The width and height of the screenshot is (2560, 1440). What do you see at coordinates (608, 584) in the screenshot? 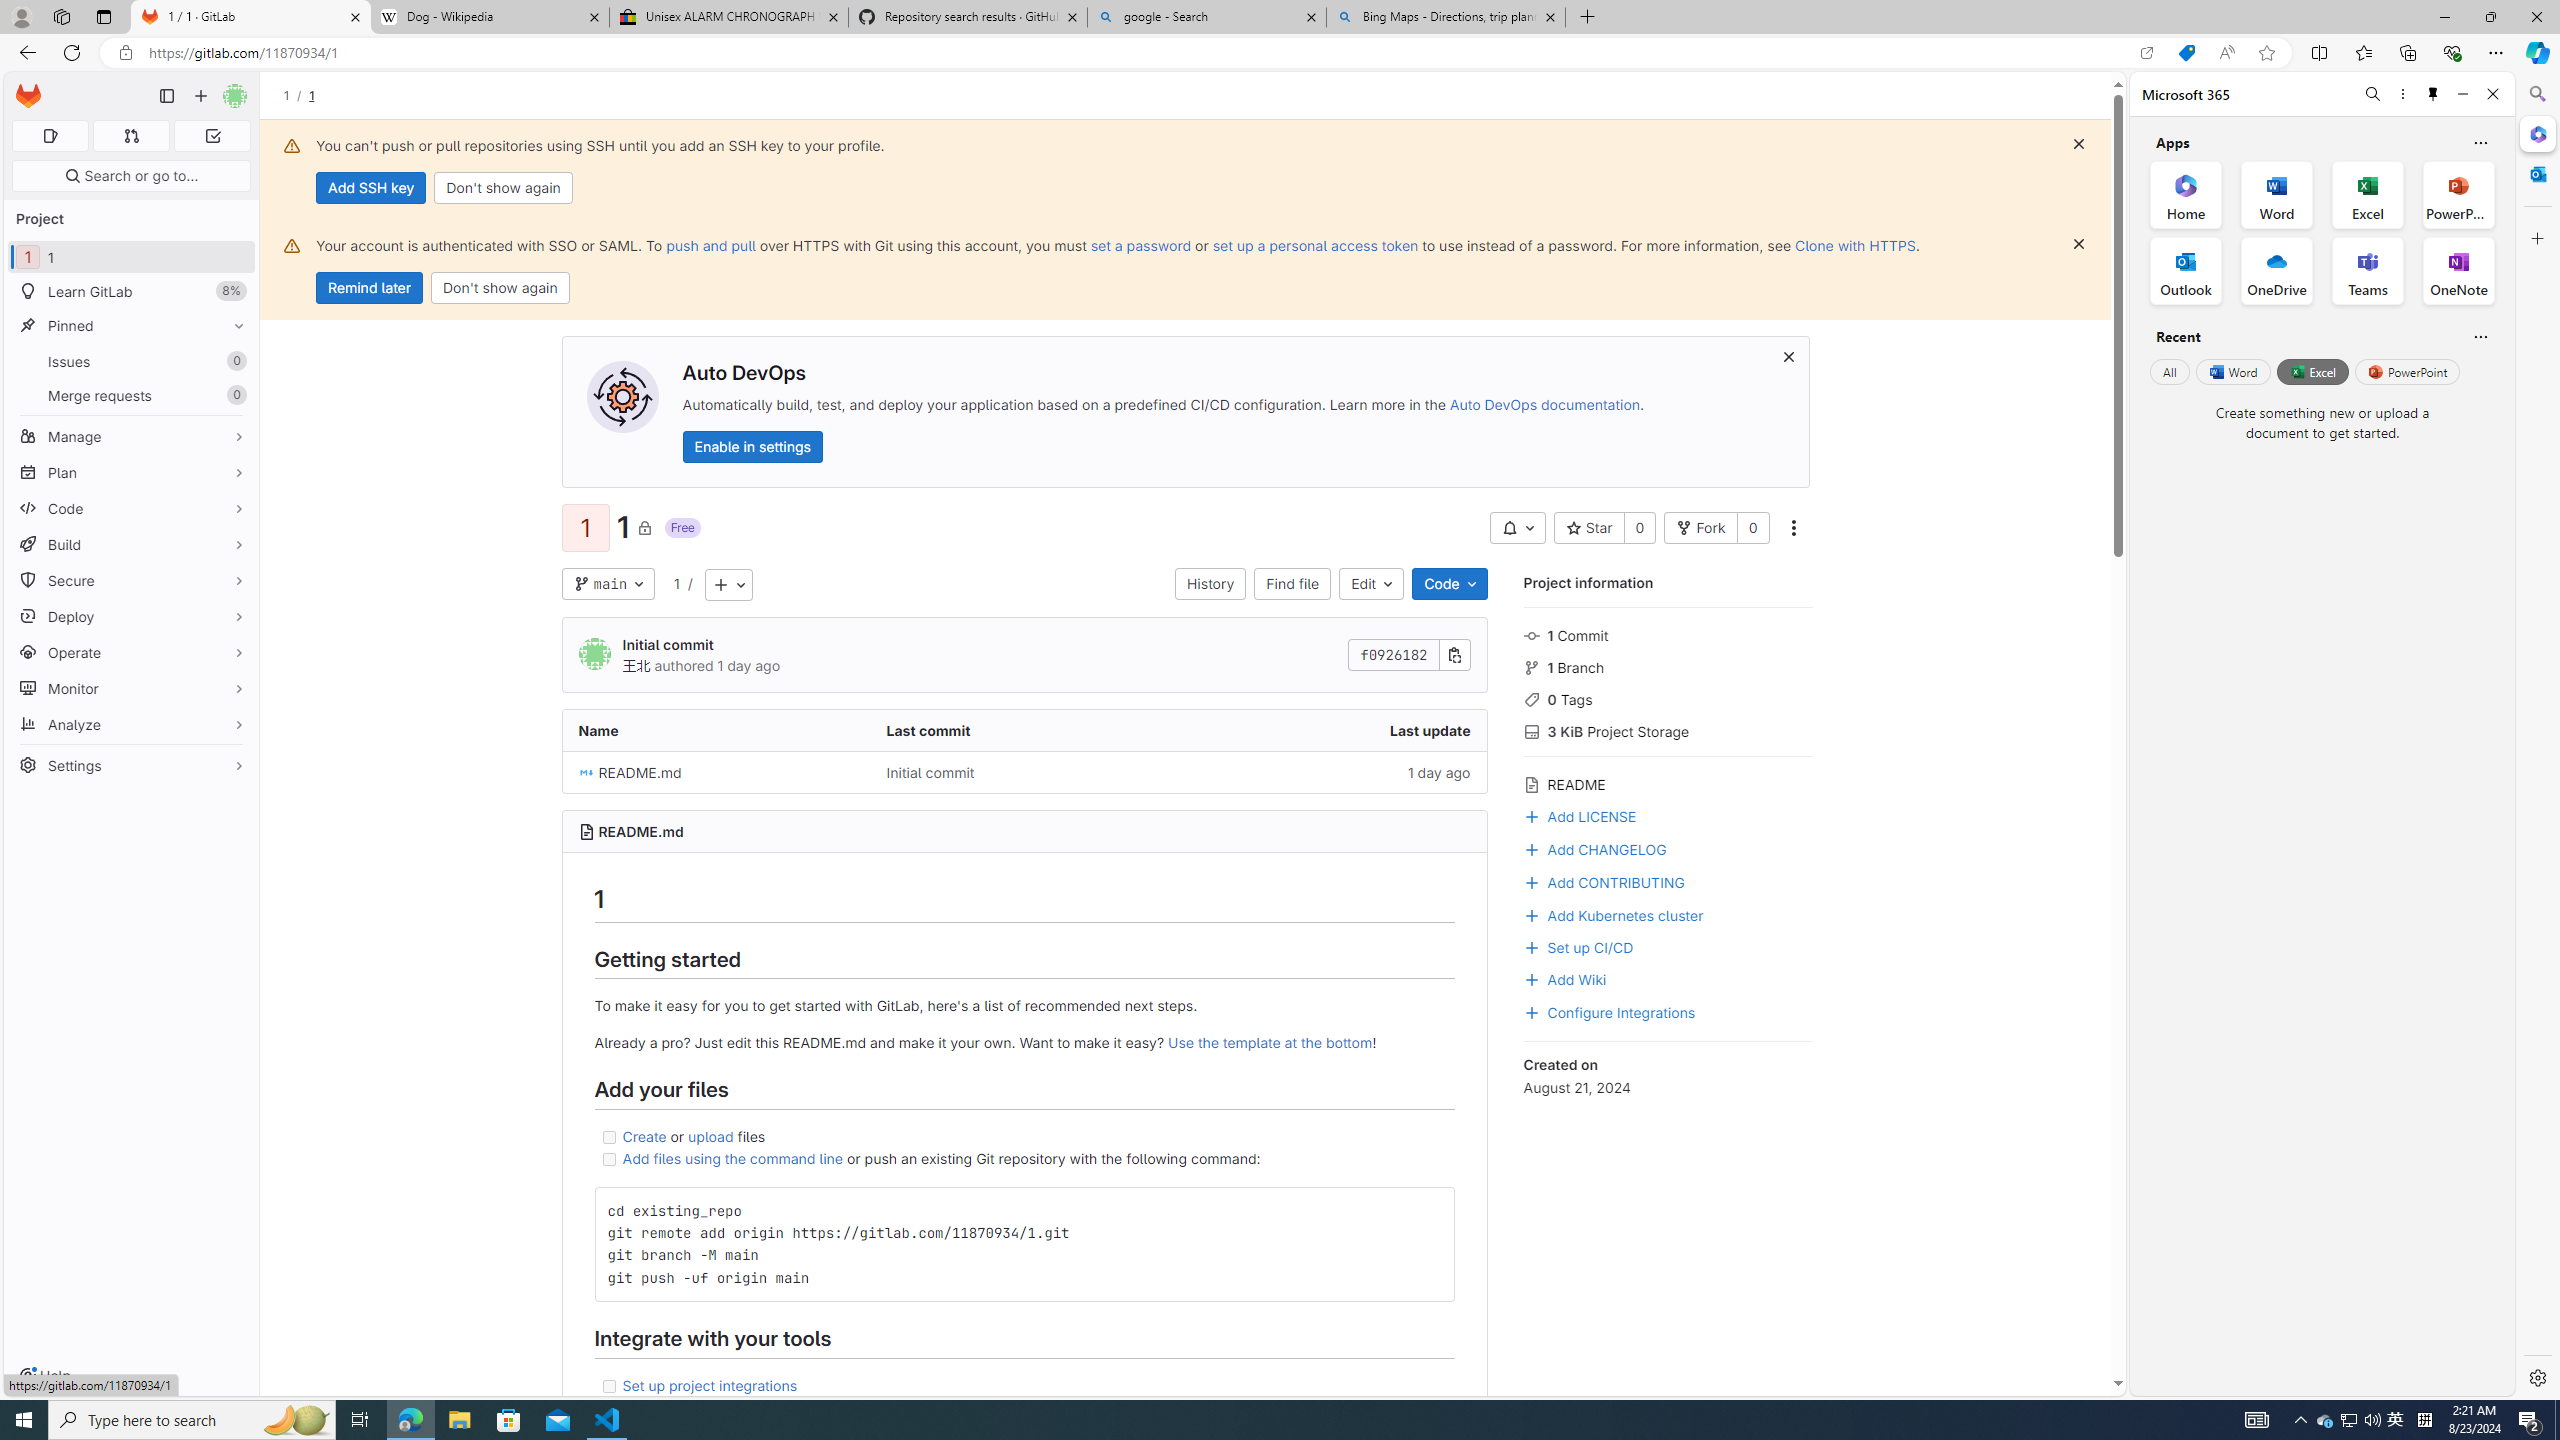
I see `main` at bounding box center [608, 584].